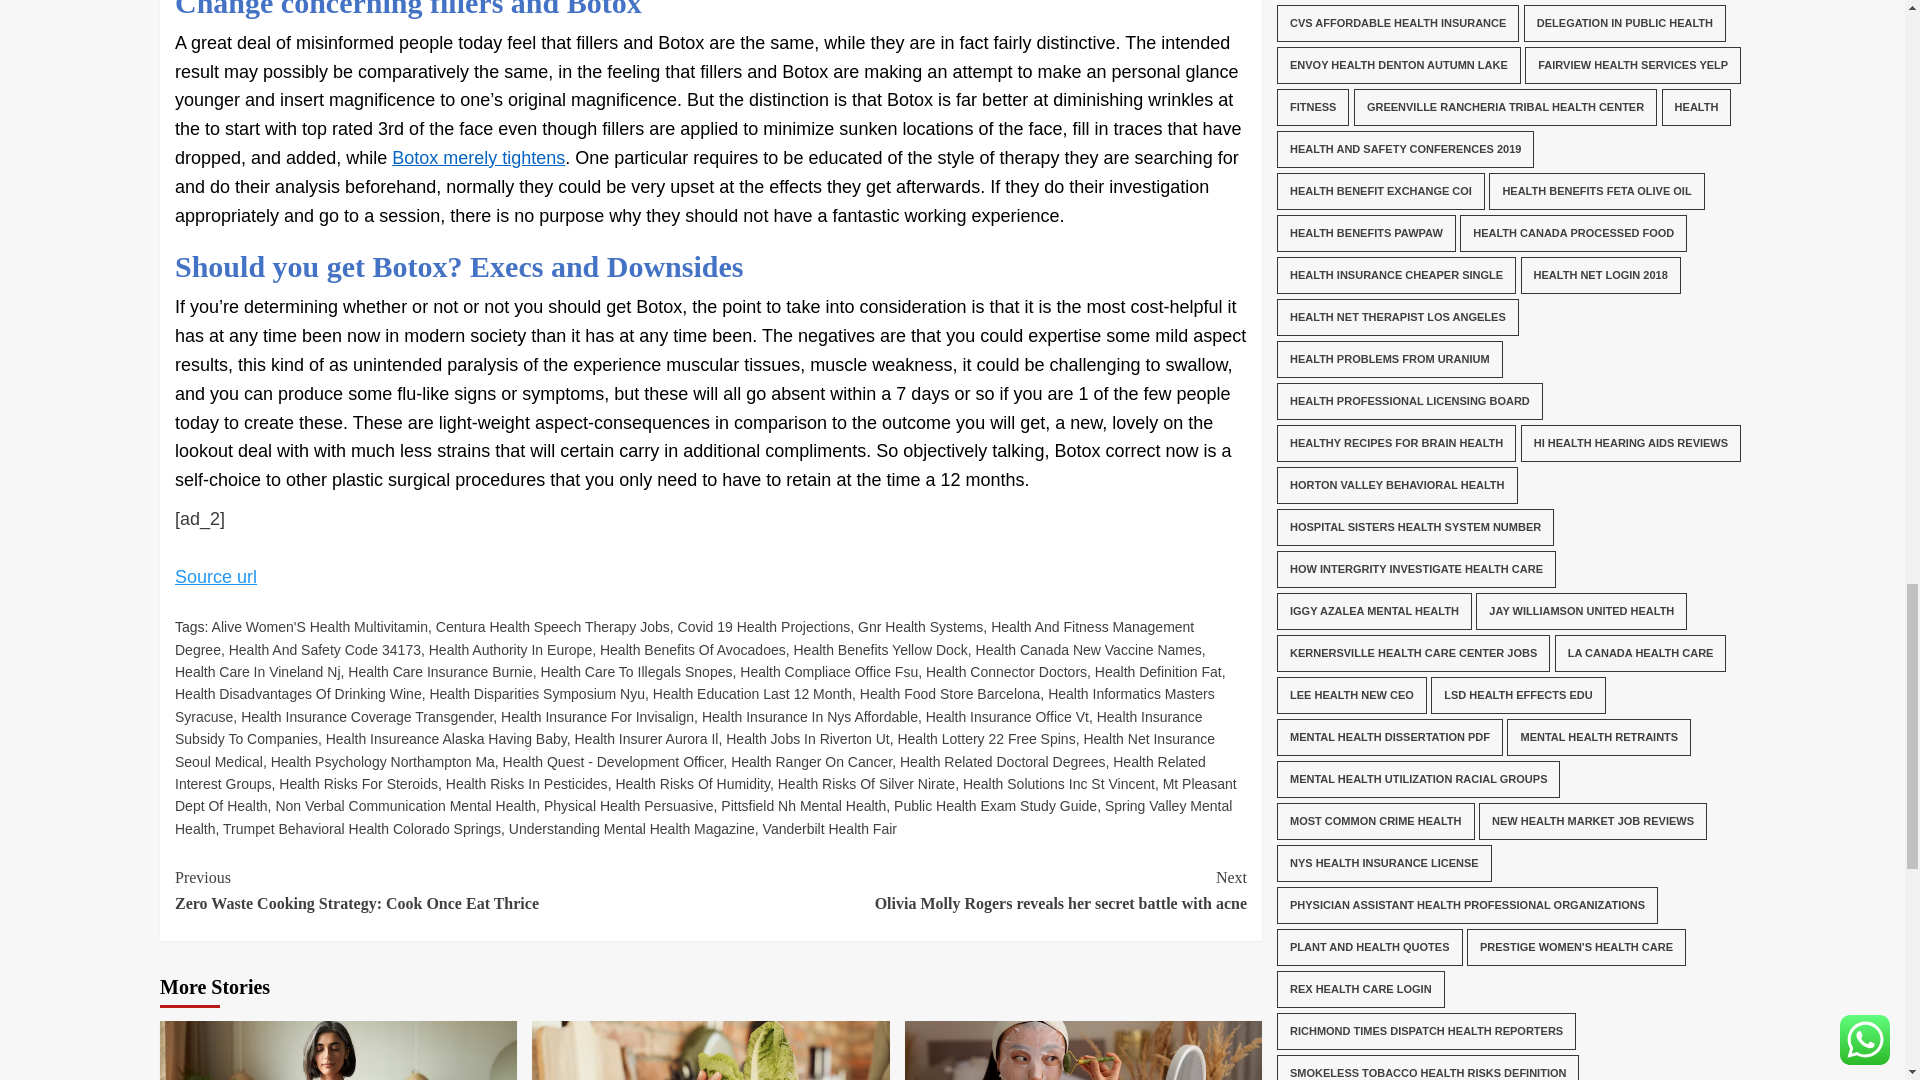 The width and height of the screenshot is (1920, 1080). What do you see at coordinates (684, 637) in the screenshot?
I see `Health And Fitness Management Degree` at bounding box center [684, 637].